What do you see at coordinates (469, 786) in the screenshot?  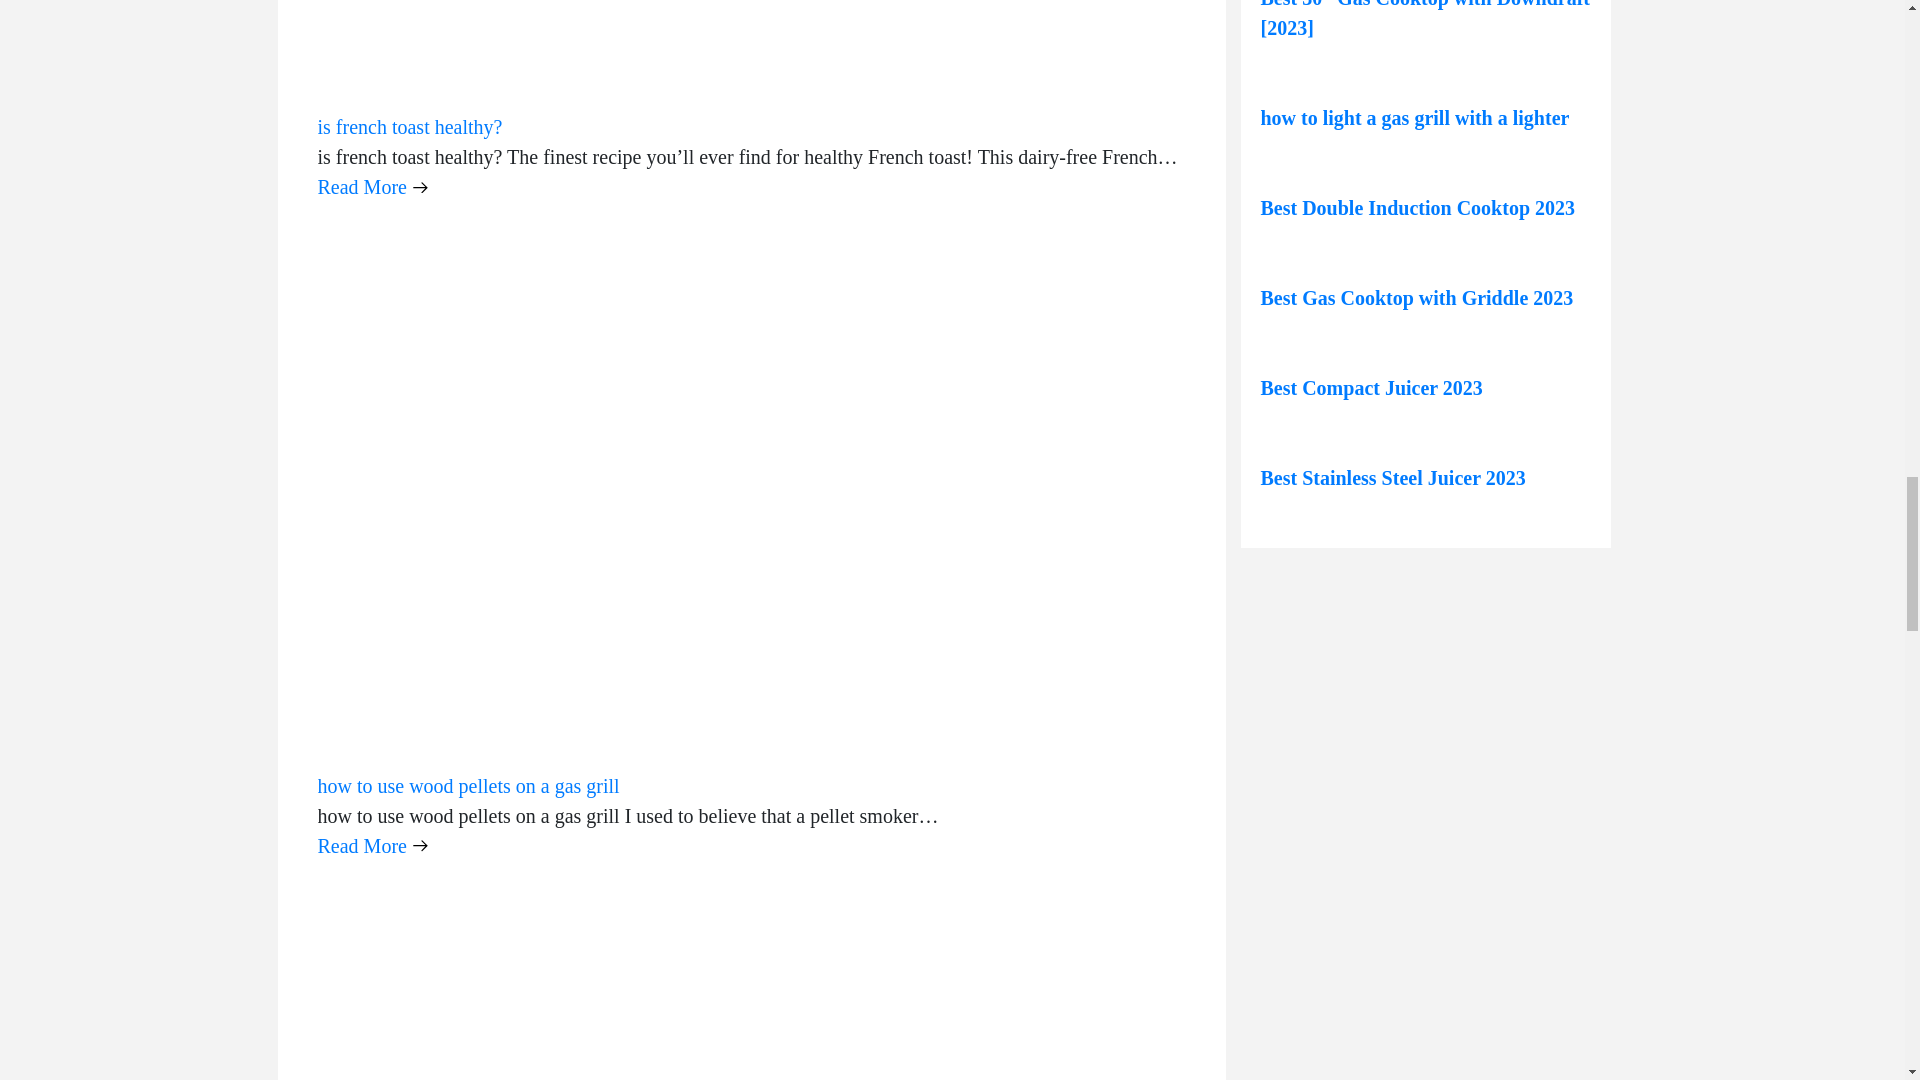 I see `how to use wood pellets on a gas grill` at bounding box center [469, 786].